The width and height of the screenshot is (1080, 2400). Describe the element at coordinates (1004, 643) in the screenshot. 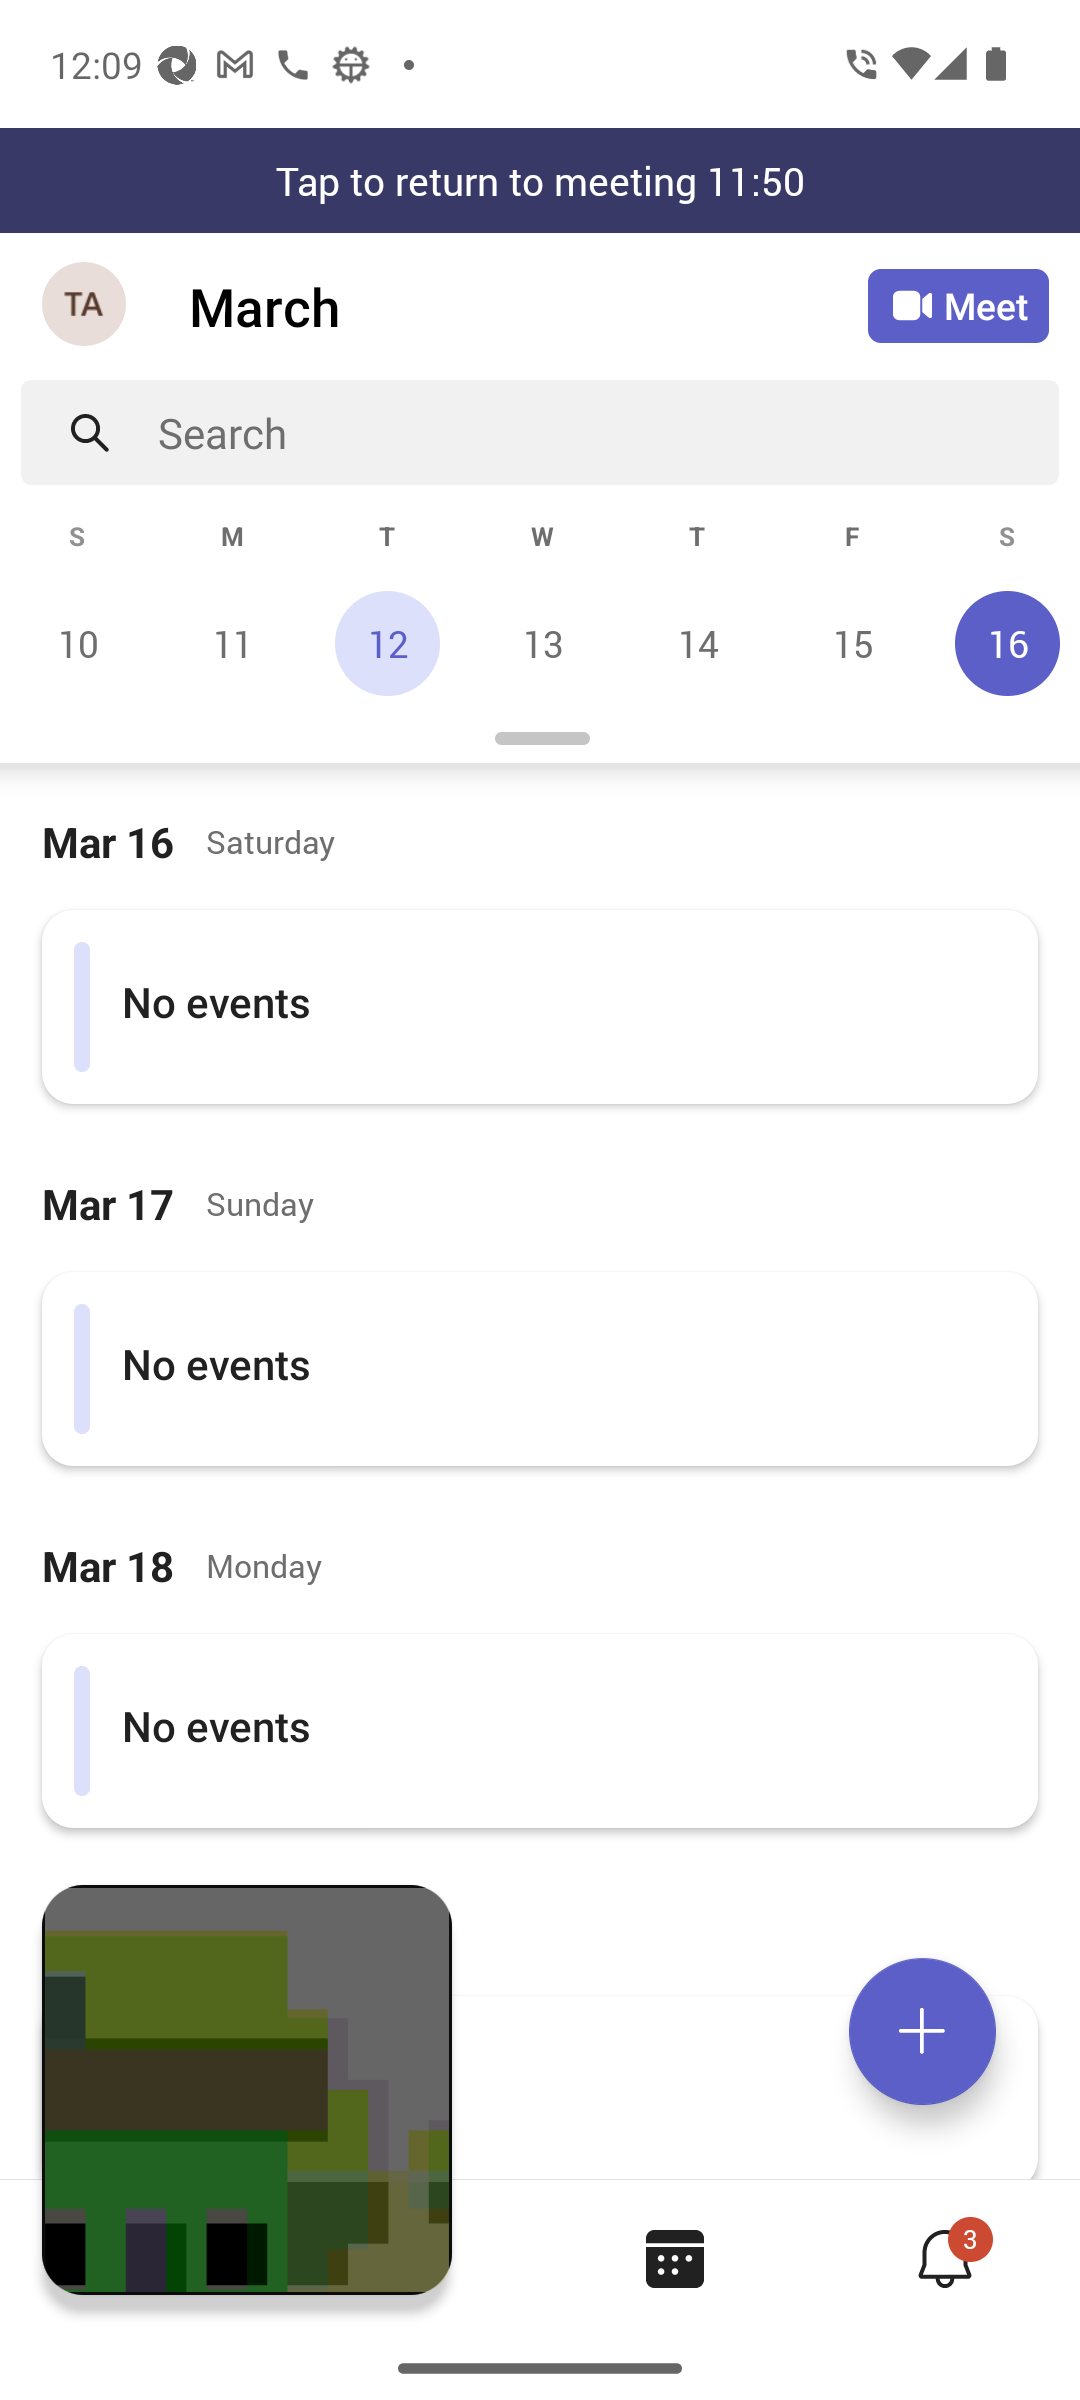

I see `Saturday, March 16, Selected 16` at that location.